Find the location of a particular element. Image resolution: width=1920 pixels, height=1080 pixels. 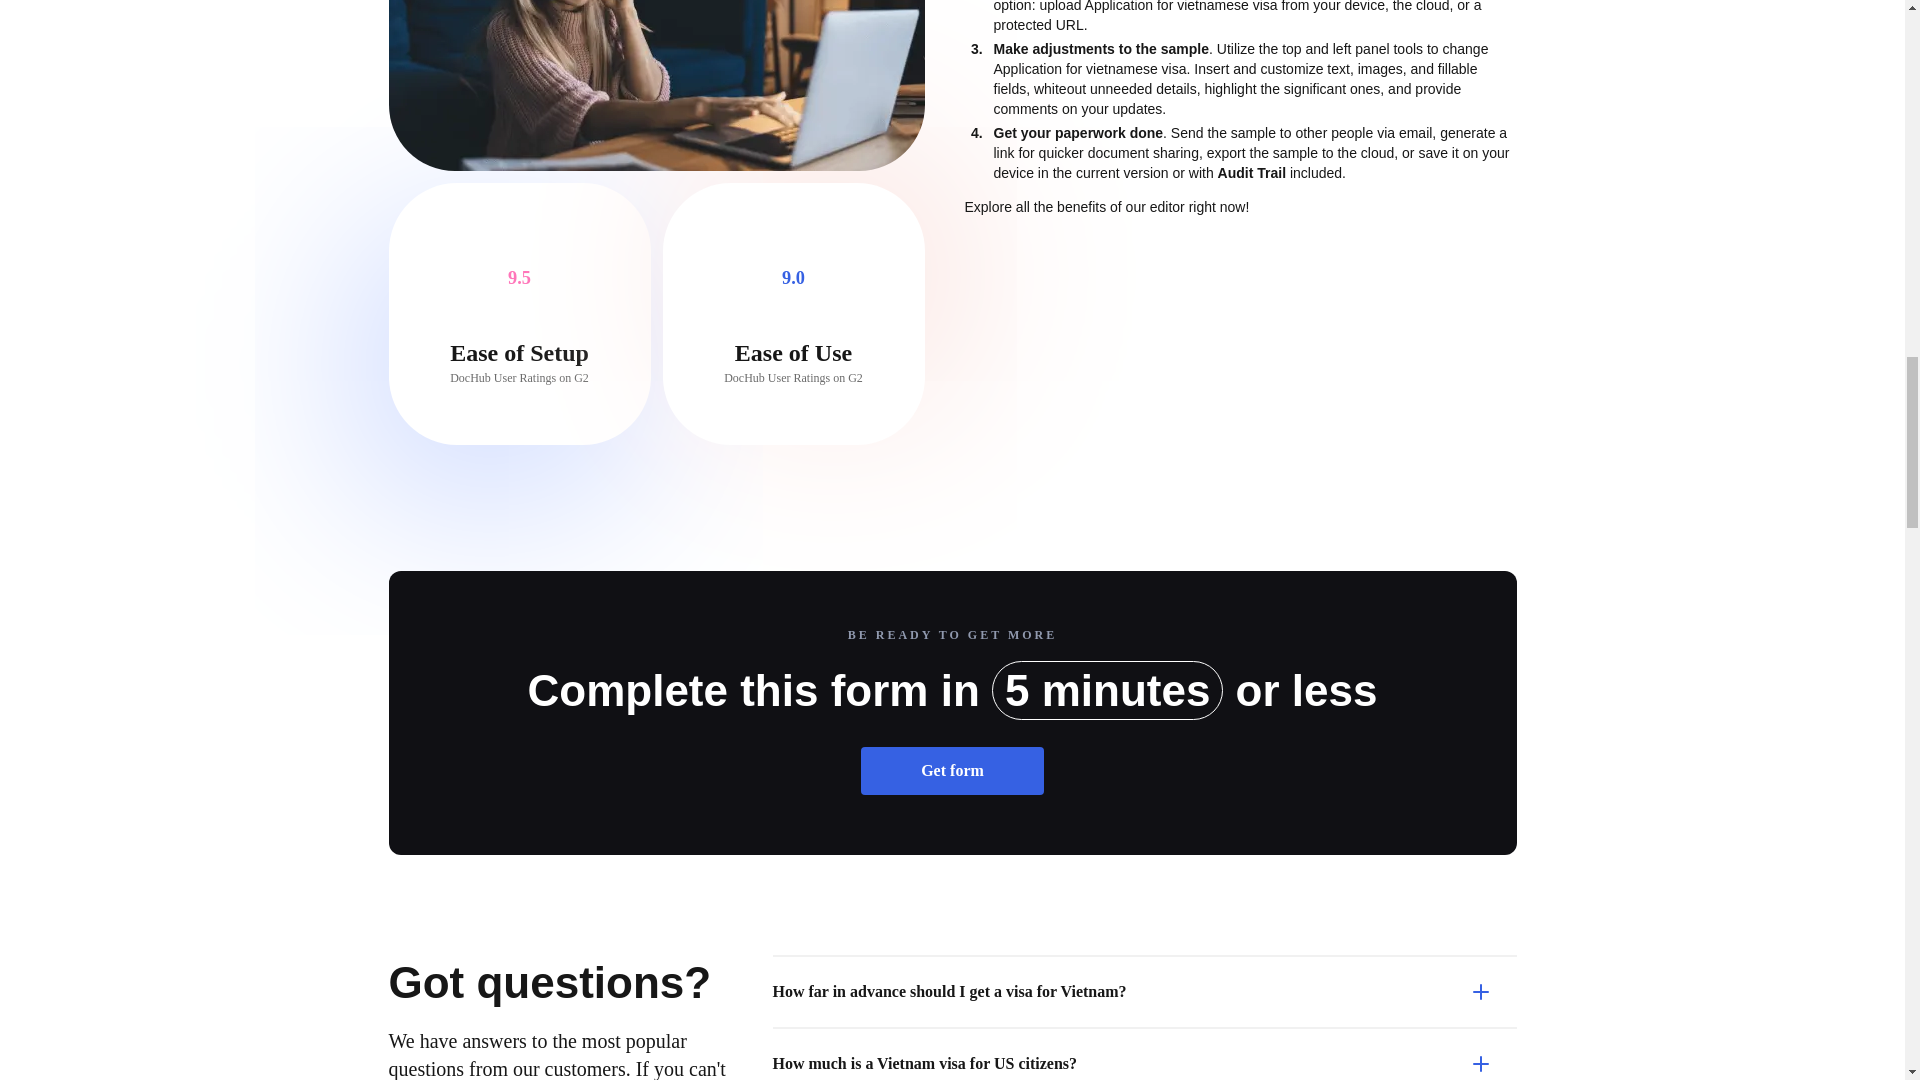

9.0 is located at coordinates (792, 278).